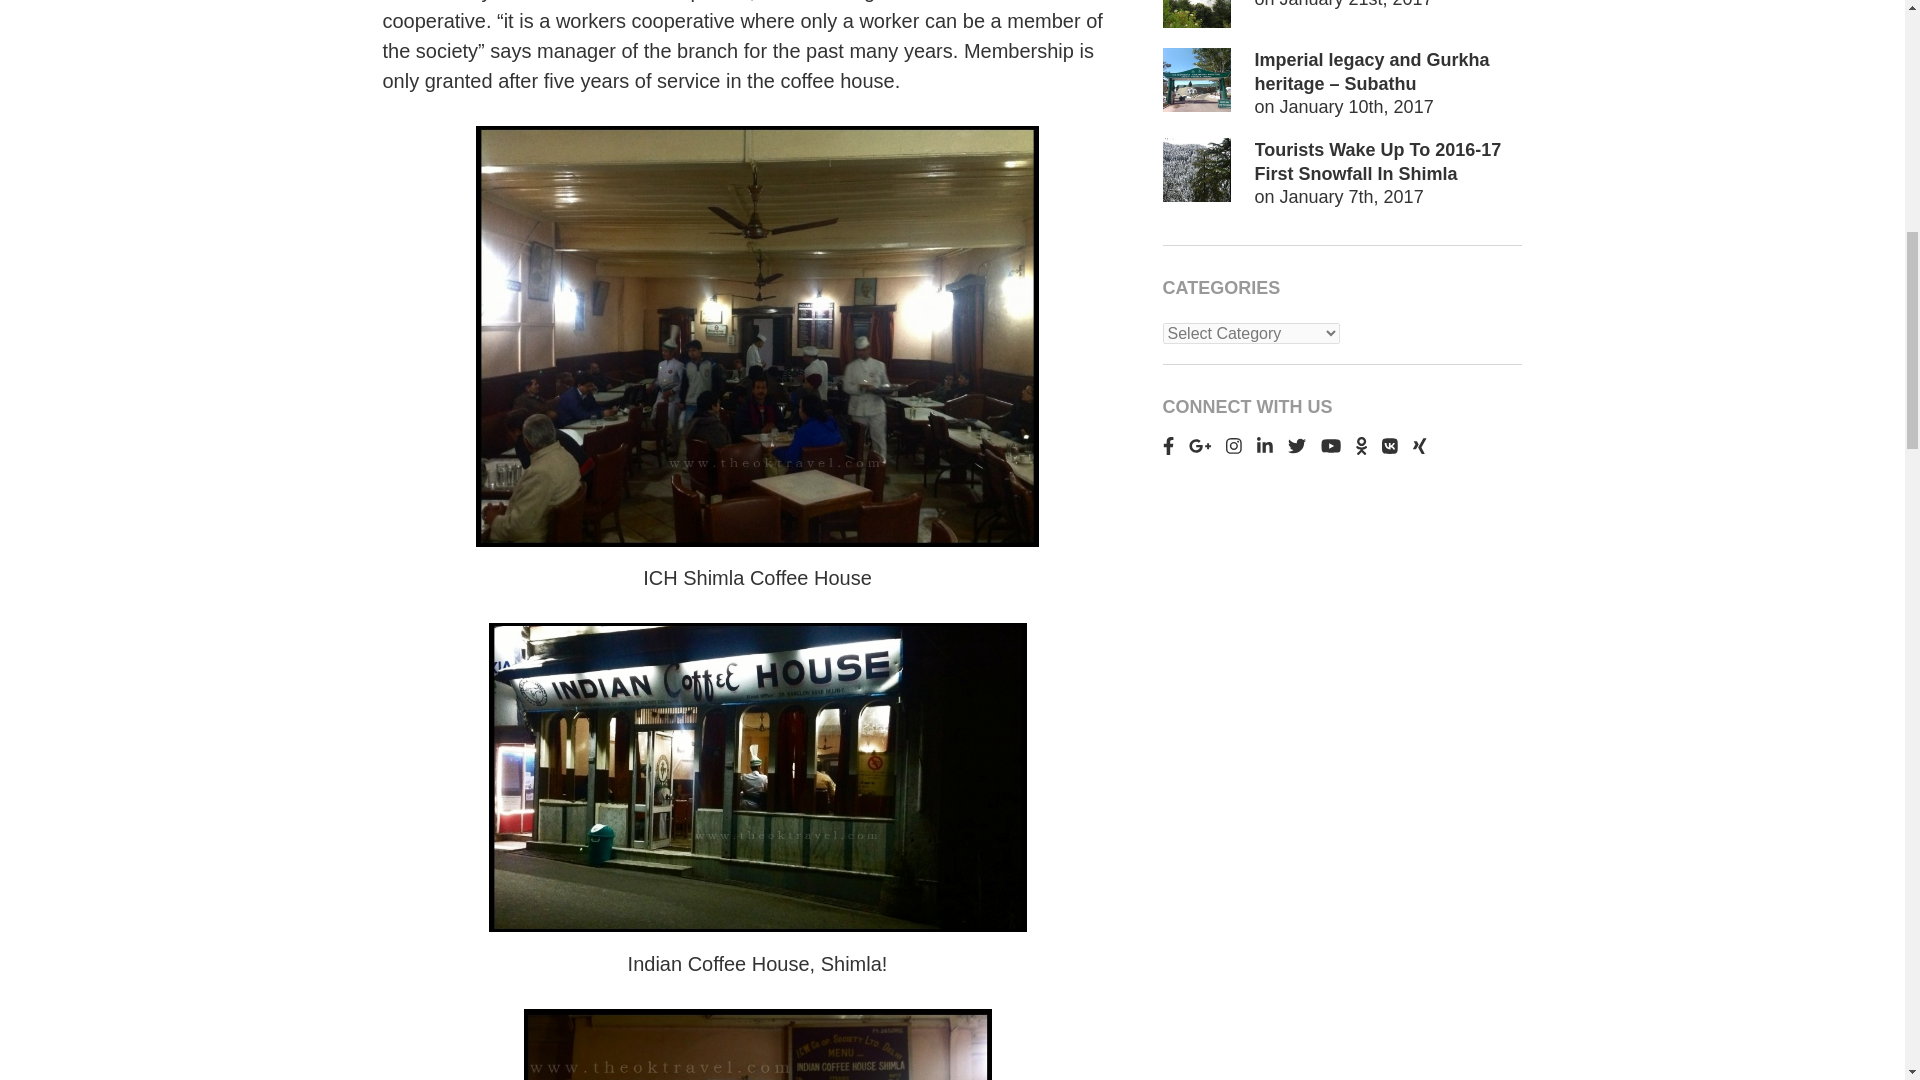 The height and width of the screenshot is (1080, 1920). Describe the element at coordinates (756, 778) in the screenshot. I see `ICH Shimla Mall Road Ridge` at that location.